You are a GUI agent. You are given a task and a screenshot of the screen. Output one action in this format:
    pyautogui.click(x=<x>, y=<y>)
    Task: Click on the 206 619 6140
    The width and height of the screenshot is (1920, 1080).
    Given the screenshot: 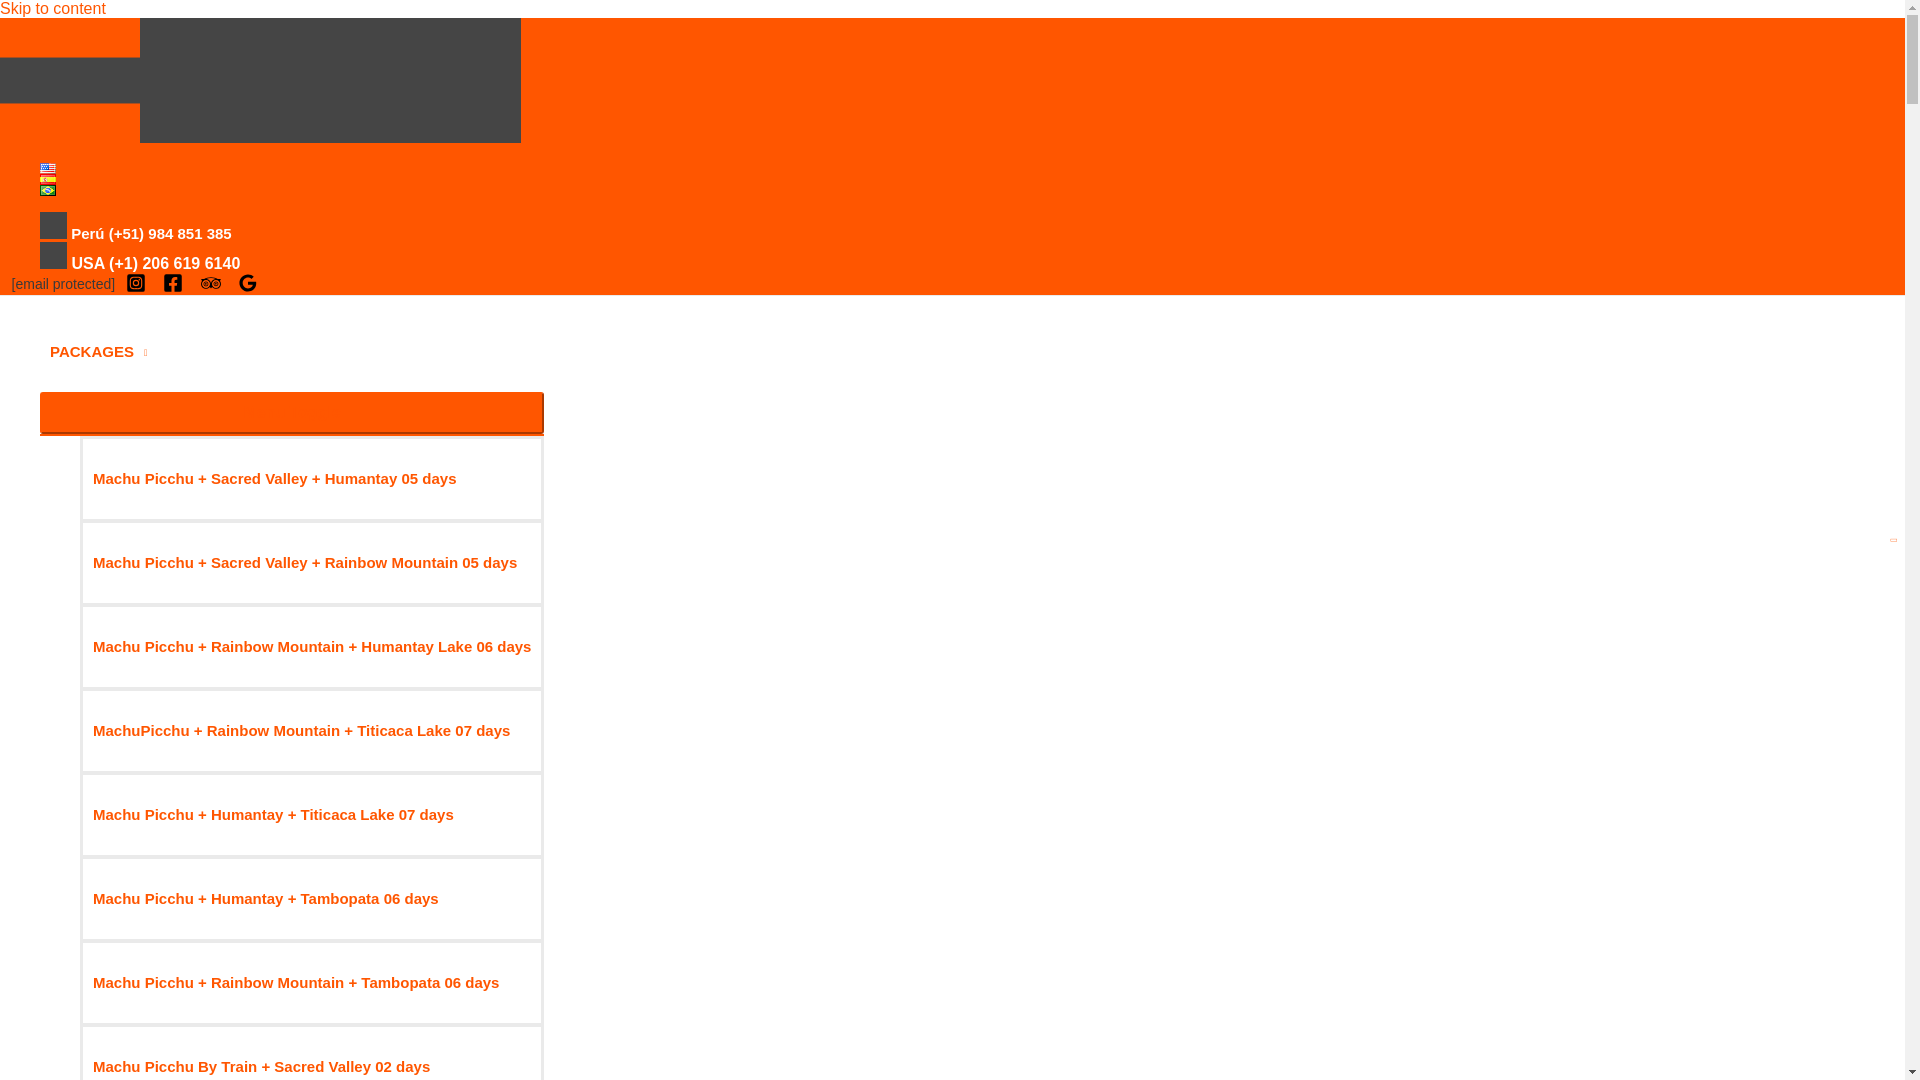 What is the action you would take?
    pyautogui.click(x=191, y=263)
    